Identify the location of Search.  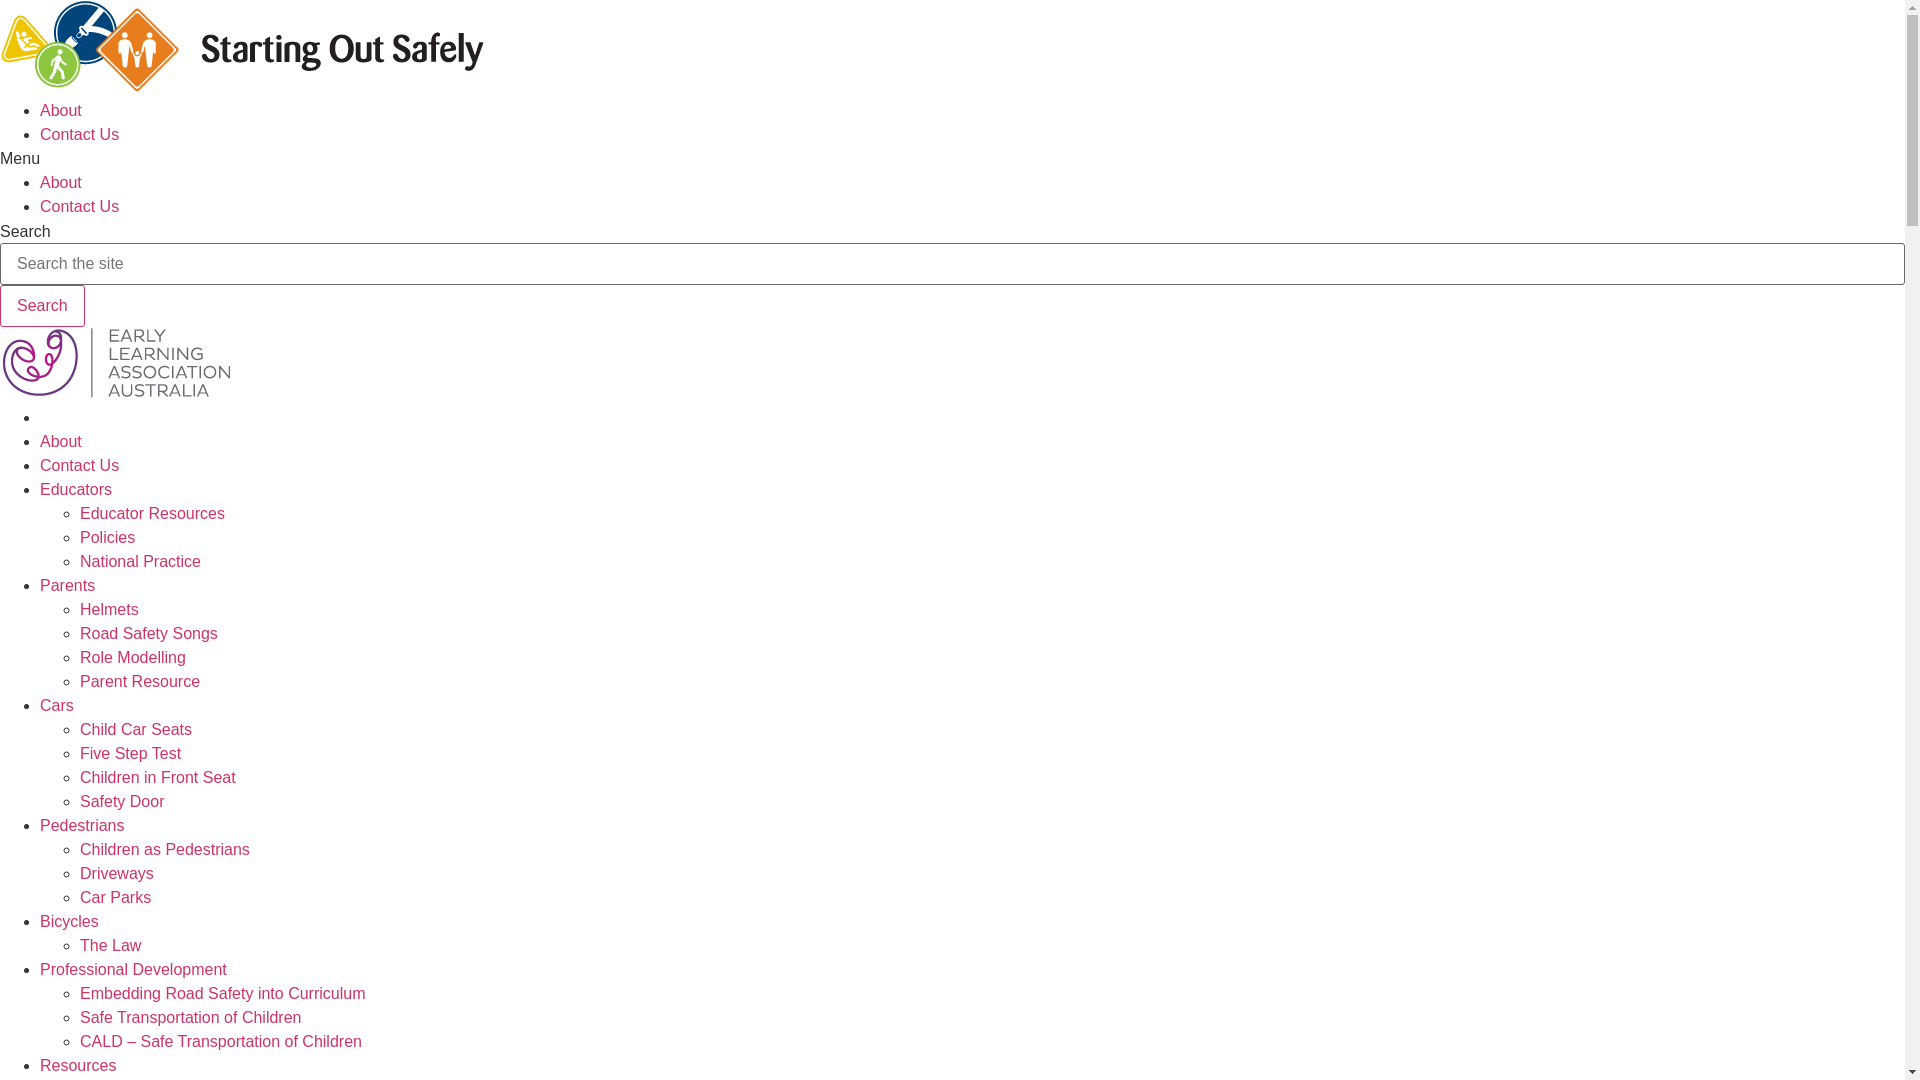
(42, 306).